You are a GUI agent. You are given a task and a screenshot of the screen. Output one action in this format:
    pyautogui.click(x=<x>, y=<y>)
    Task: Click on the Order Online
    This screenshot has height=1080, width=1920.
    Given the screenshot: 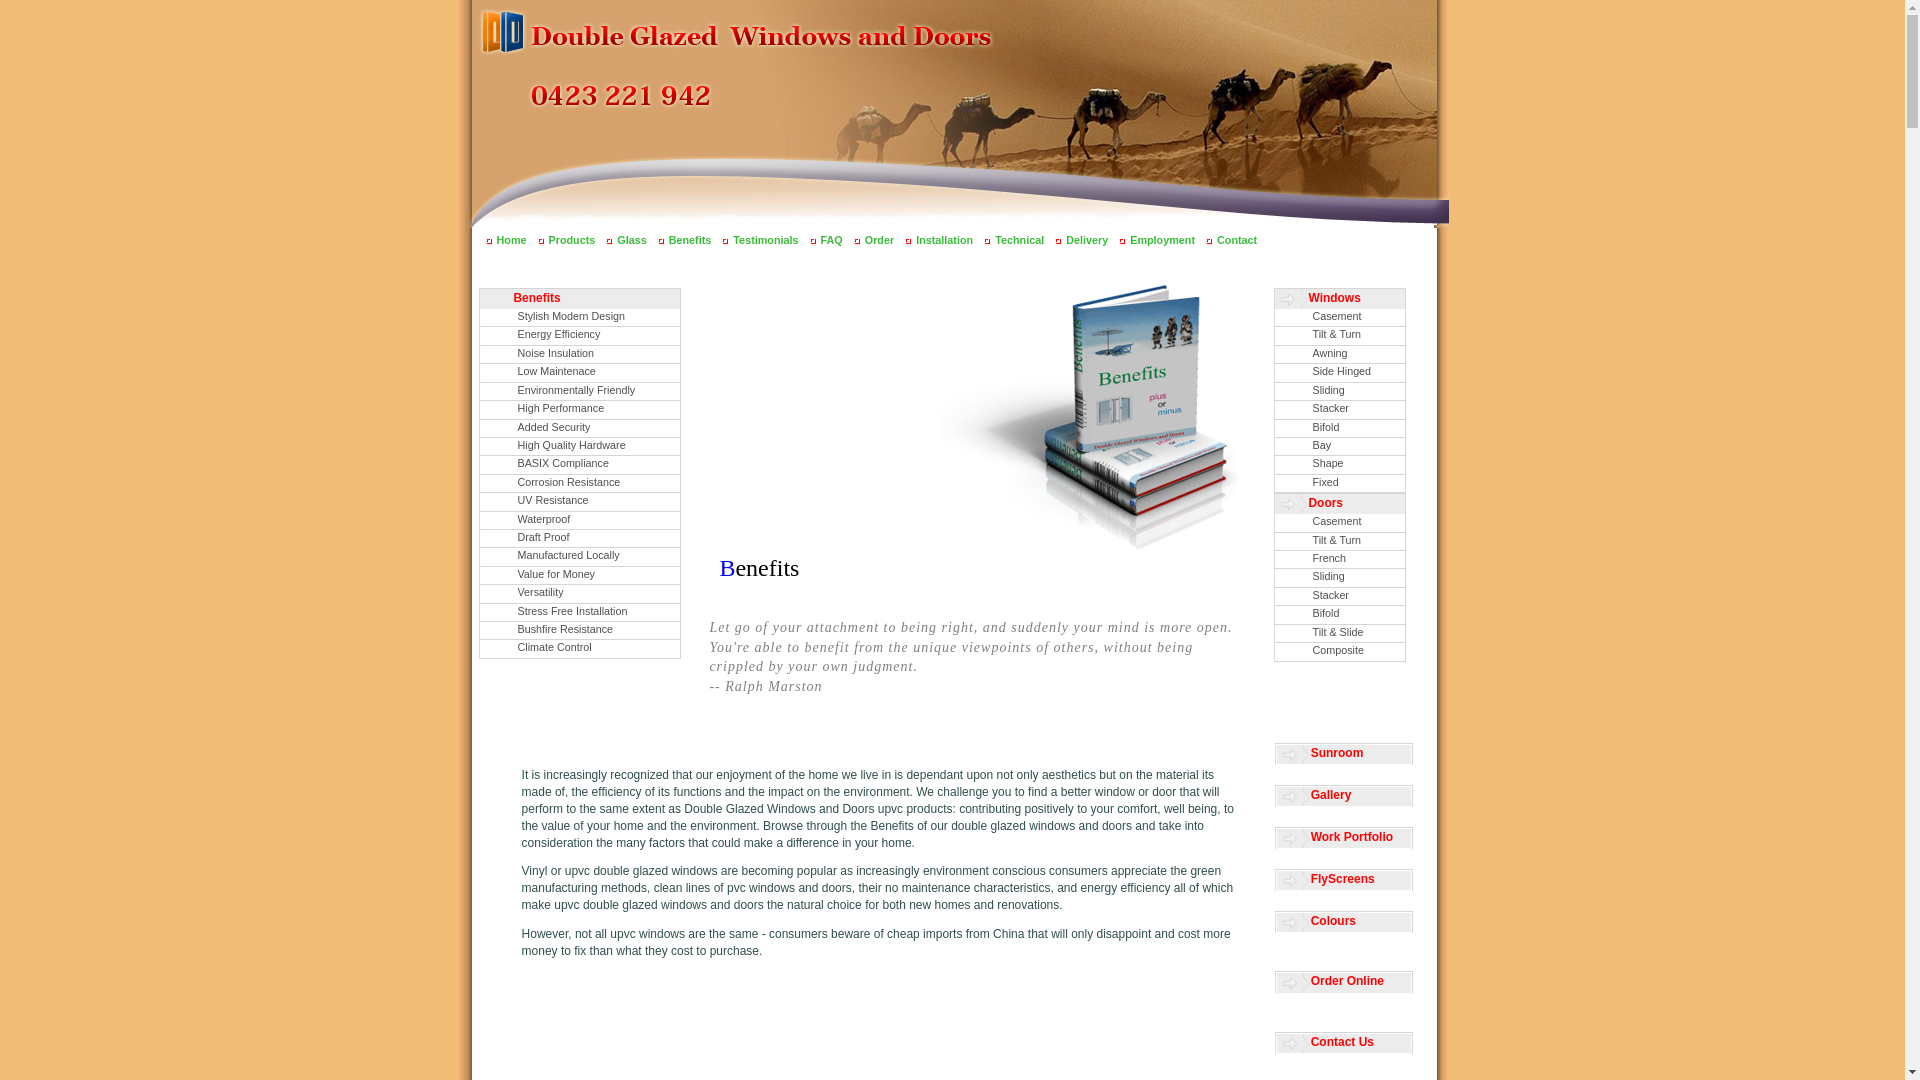 What is the action you would take?
    pyautogui.click(x=1344, y=982)
    